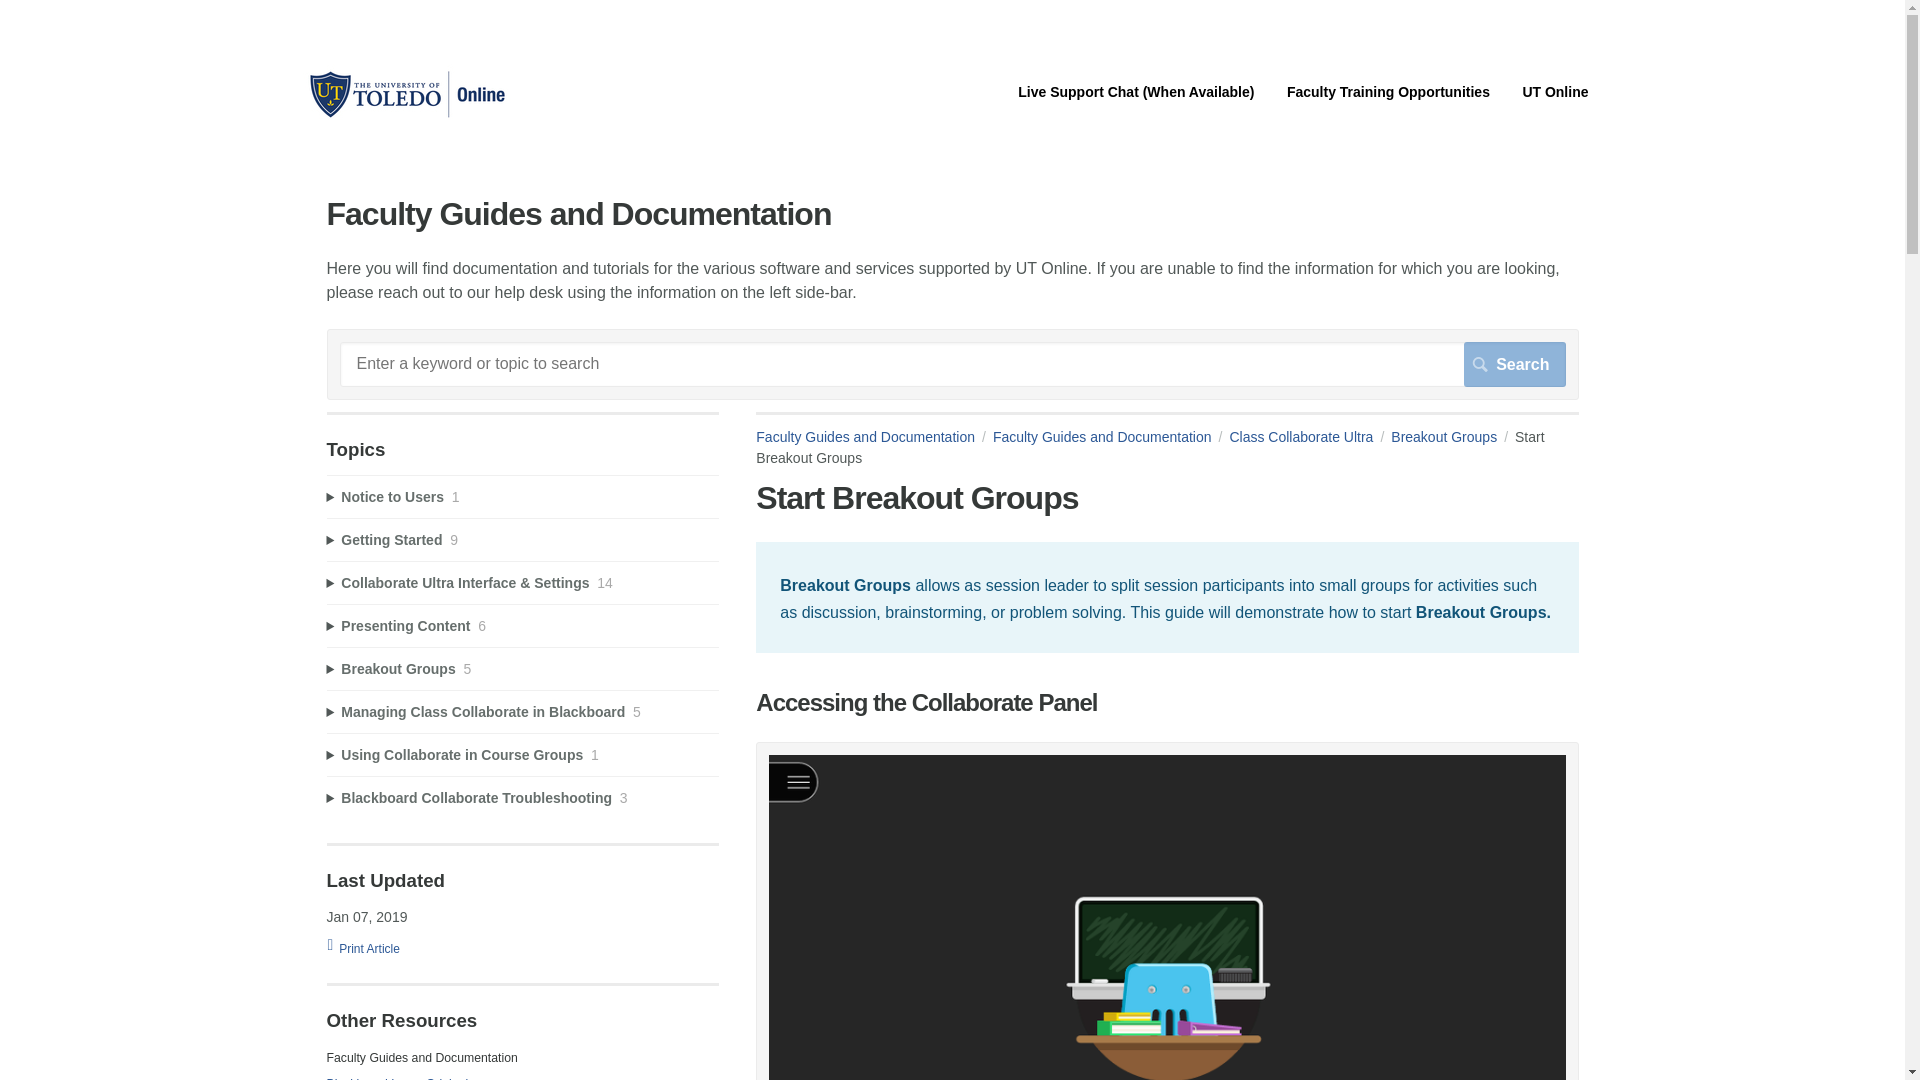 The height and width of the screenshot is (1080, 1920). Describe the element at coordinates (1111, 436) in the screenshot. I see `Faculty Guides and Documentation` at that location.